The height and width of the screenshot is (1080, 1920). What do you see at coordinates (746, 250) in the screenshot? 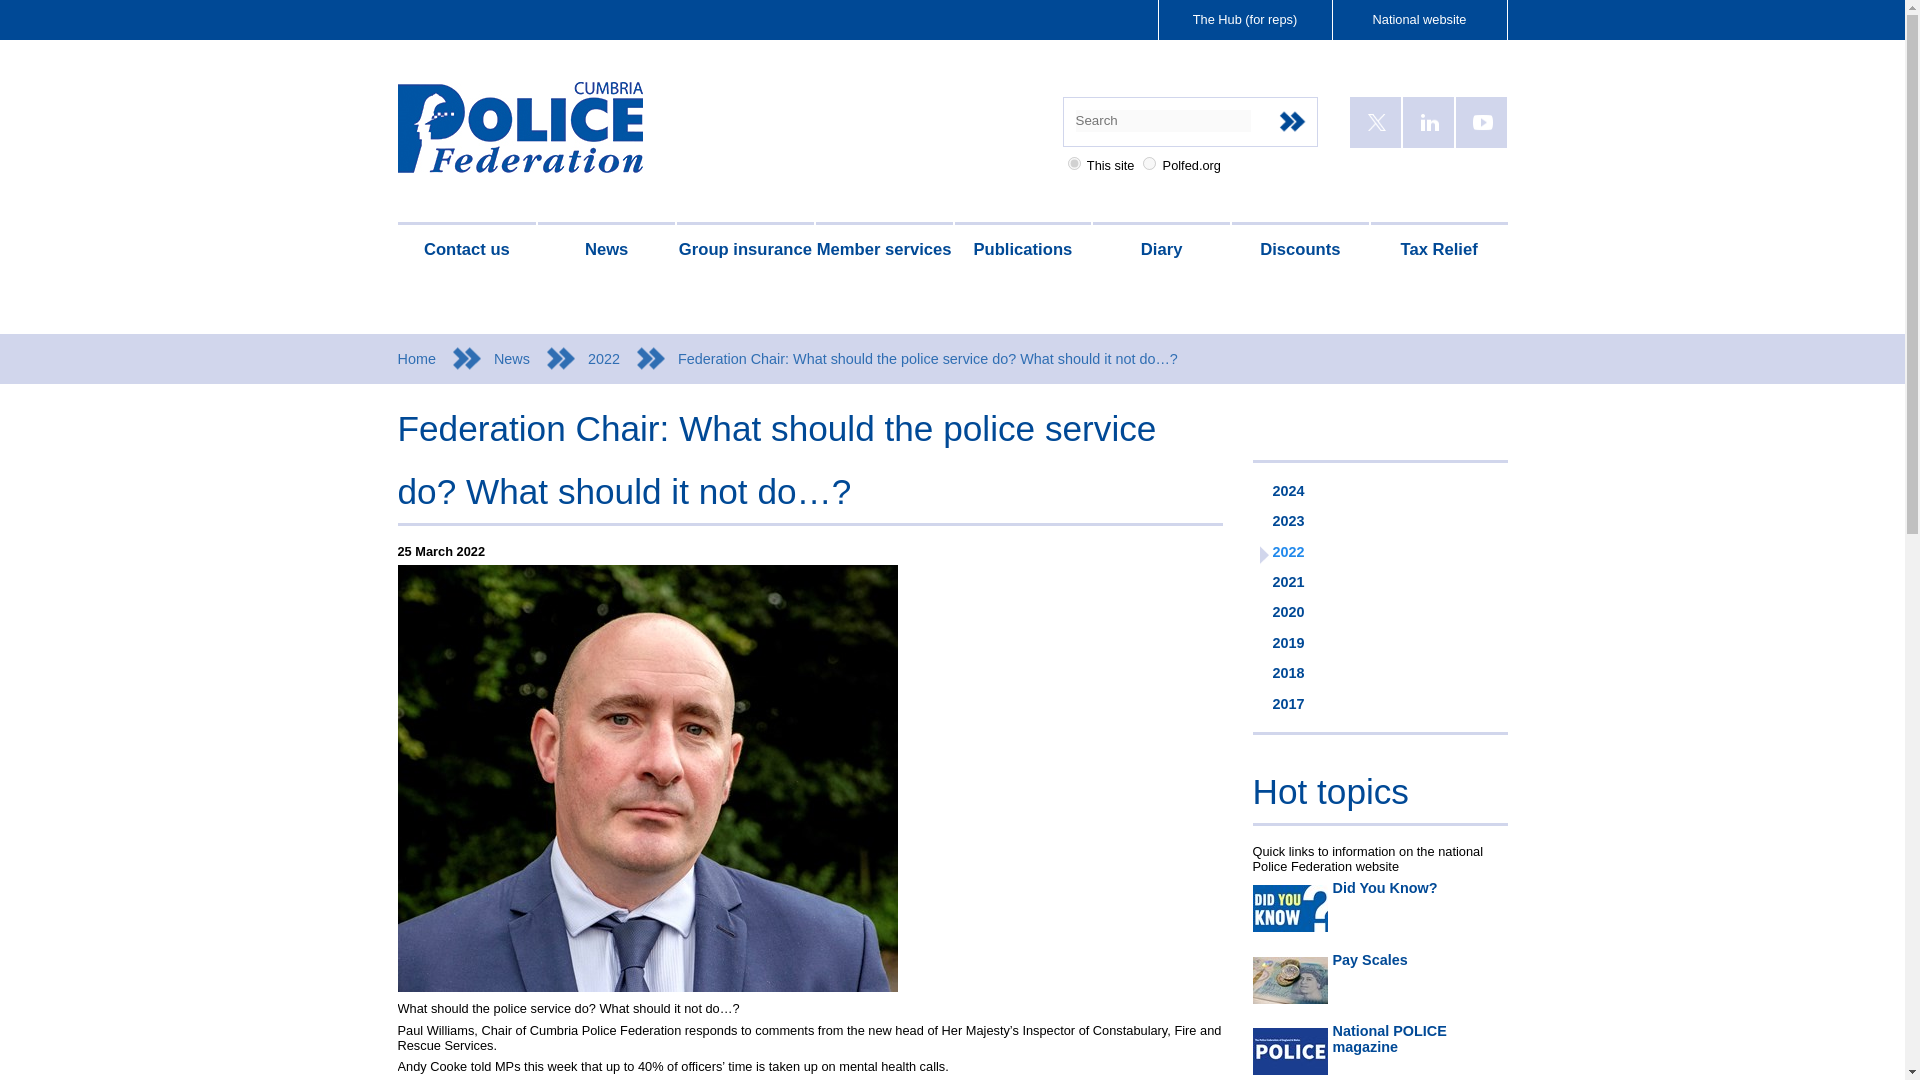
I see `Group insurance` at bounding box center [746, 250].